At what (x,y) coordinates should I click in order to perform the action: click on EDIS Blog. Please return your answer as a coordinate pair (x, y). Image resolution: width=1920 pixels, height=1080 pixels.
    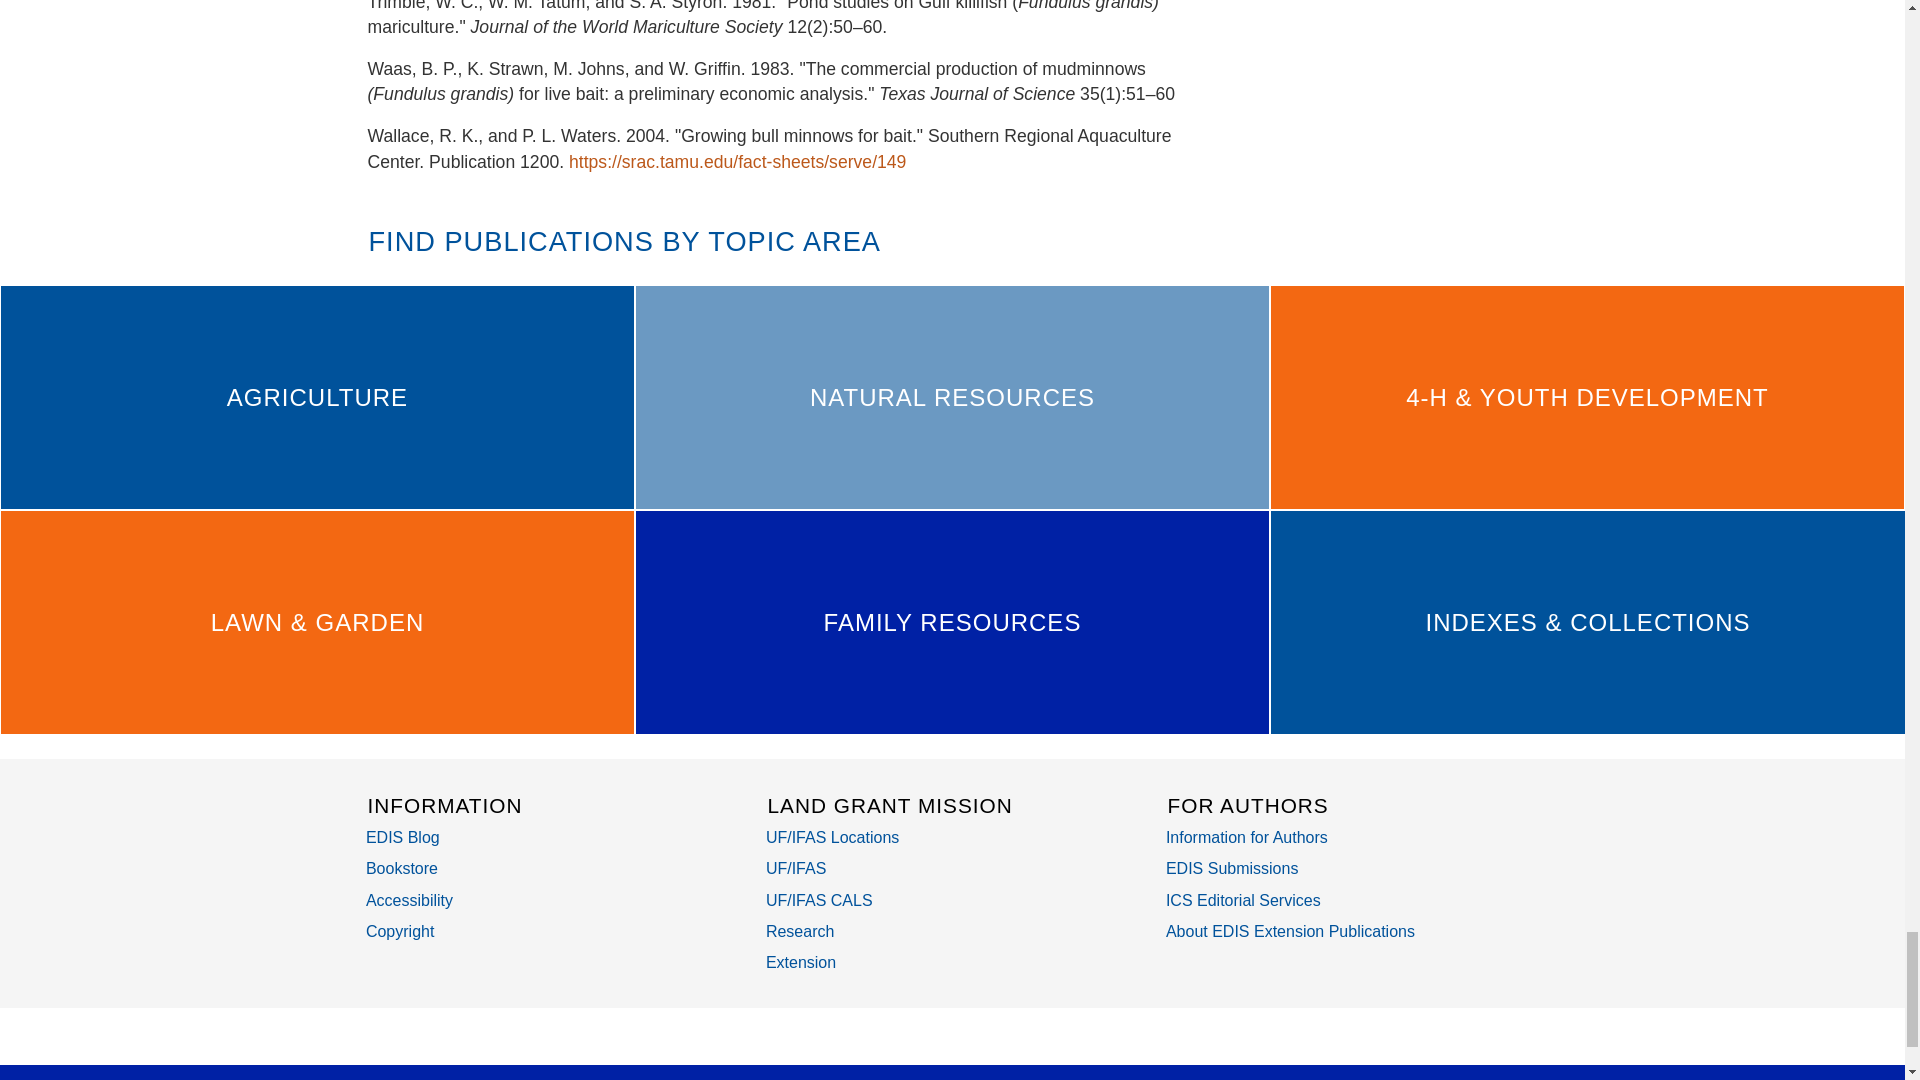
    Looking at the image, I should click on (402, 837).